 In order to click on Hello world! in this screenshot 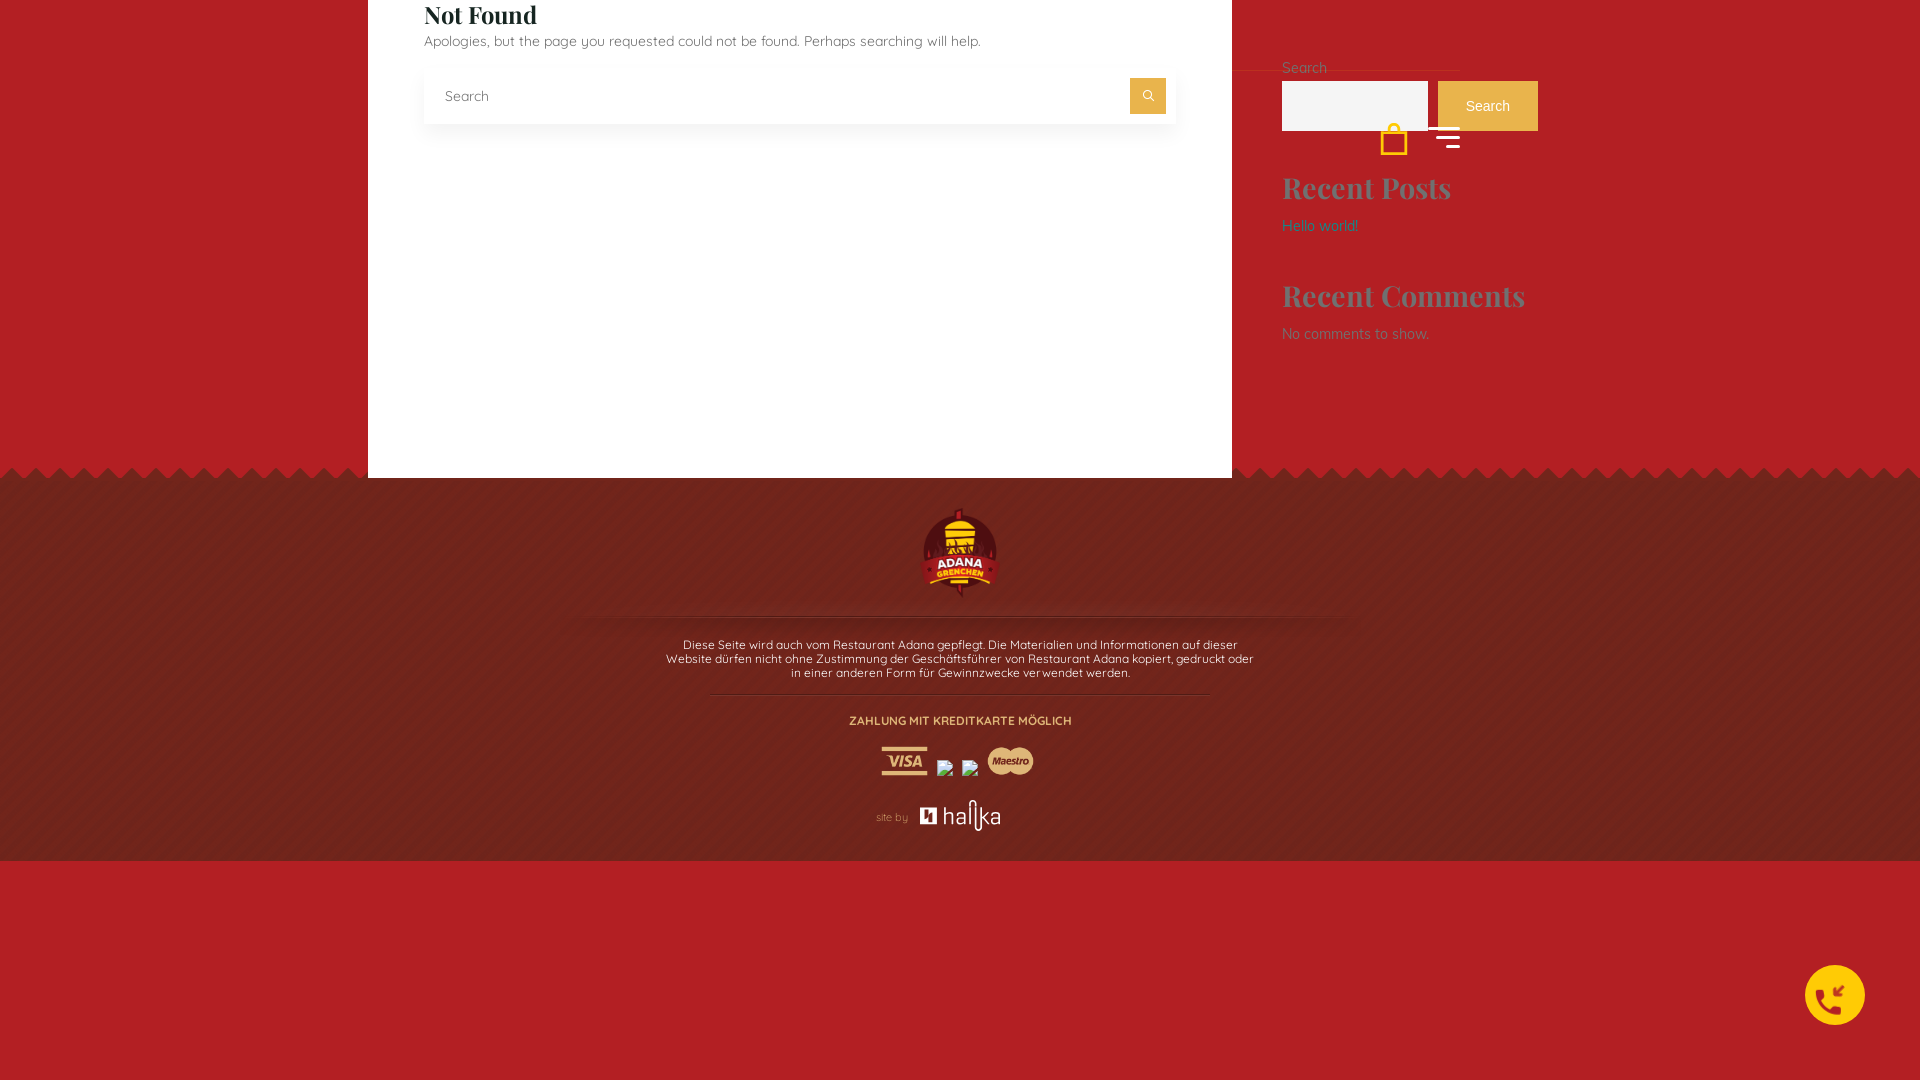, I will do `click(1320, 226)`.